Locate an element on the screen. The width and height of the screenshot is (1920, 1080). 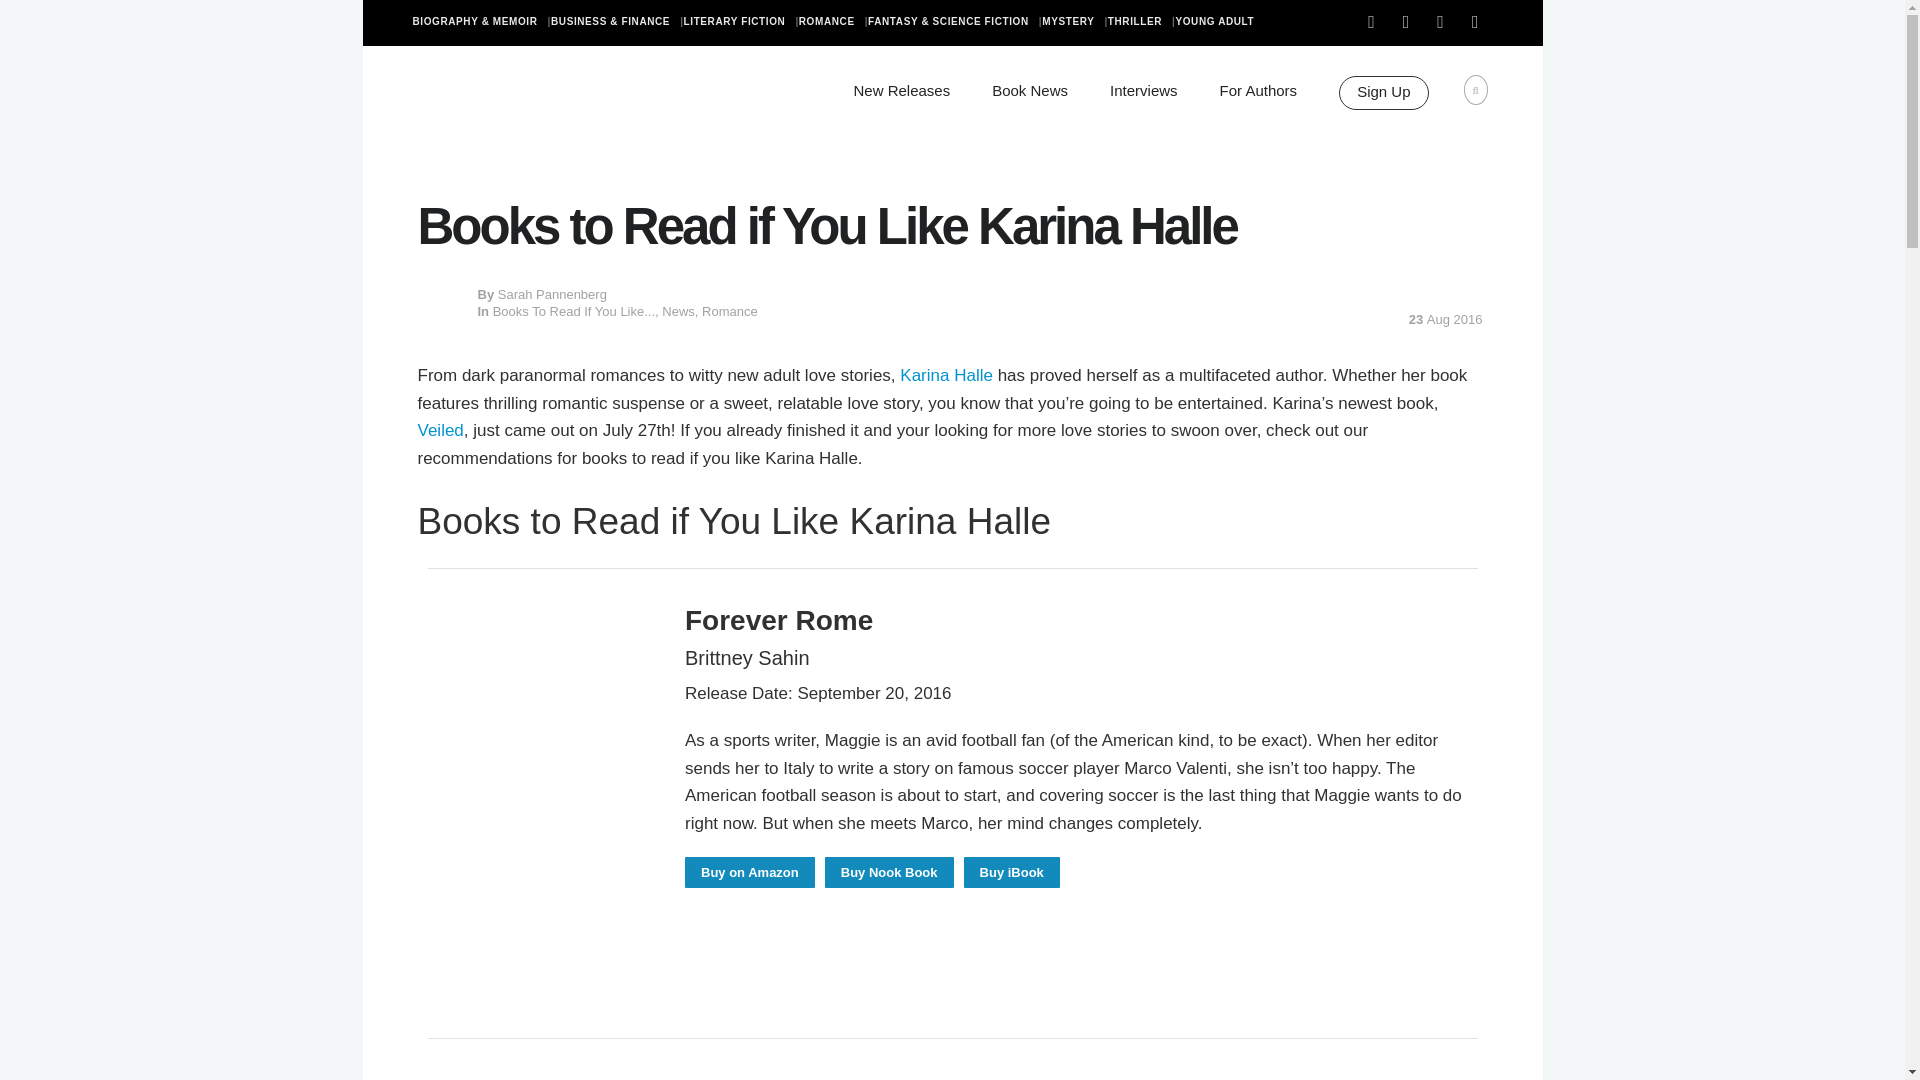
Sign Up is located at coordinates (1383, 92).